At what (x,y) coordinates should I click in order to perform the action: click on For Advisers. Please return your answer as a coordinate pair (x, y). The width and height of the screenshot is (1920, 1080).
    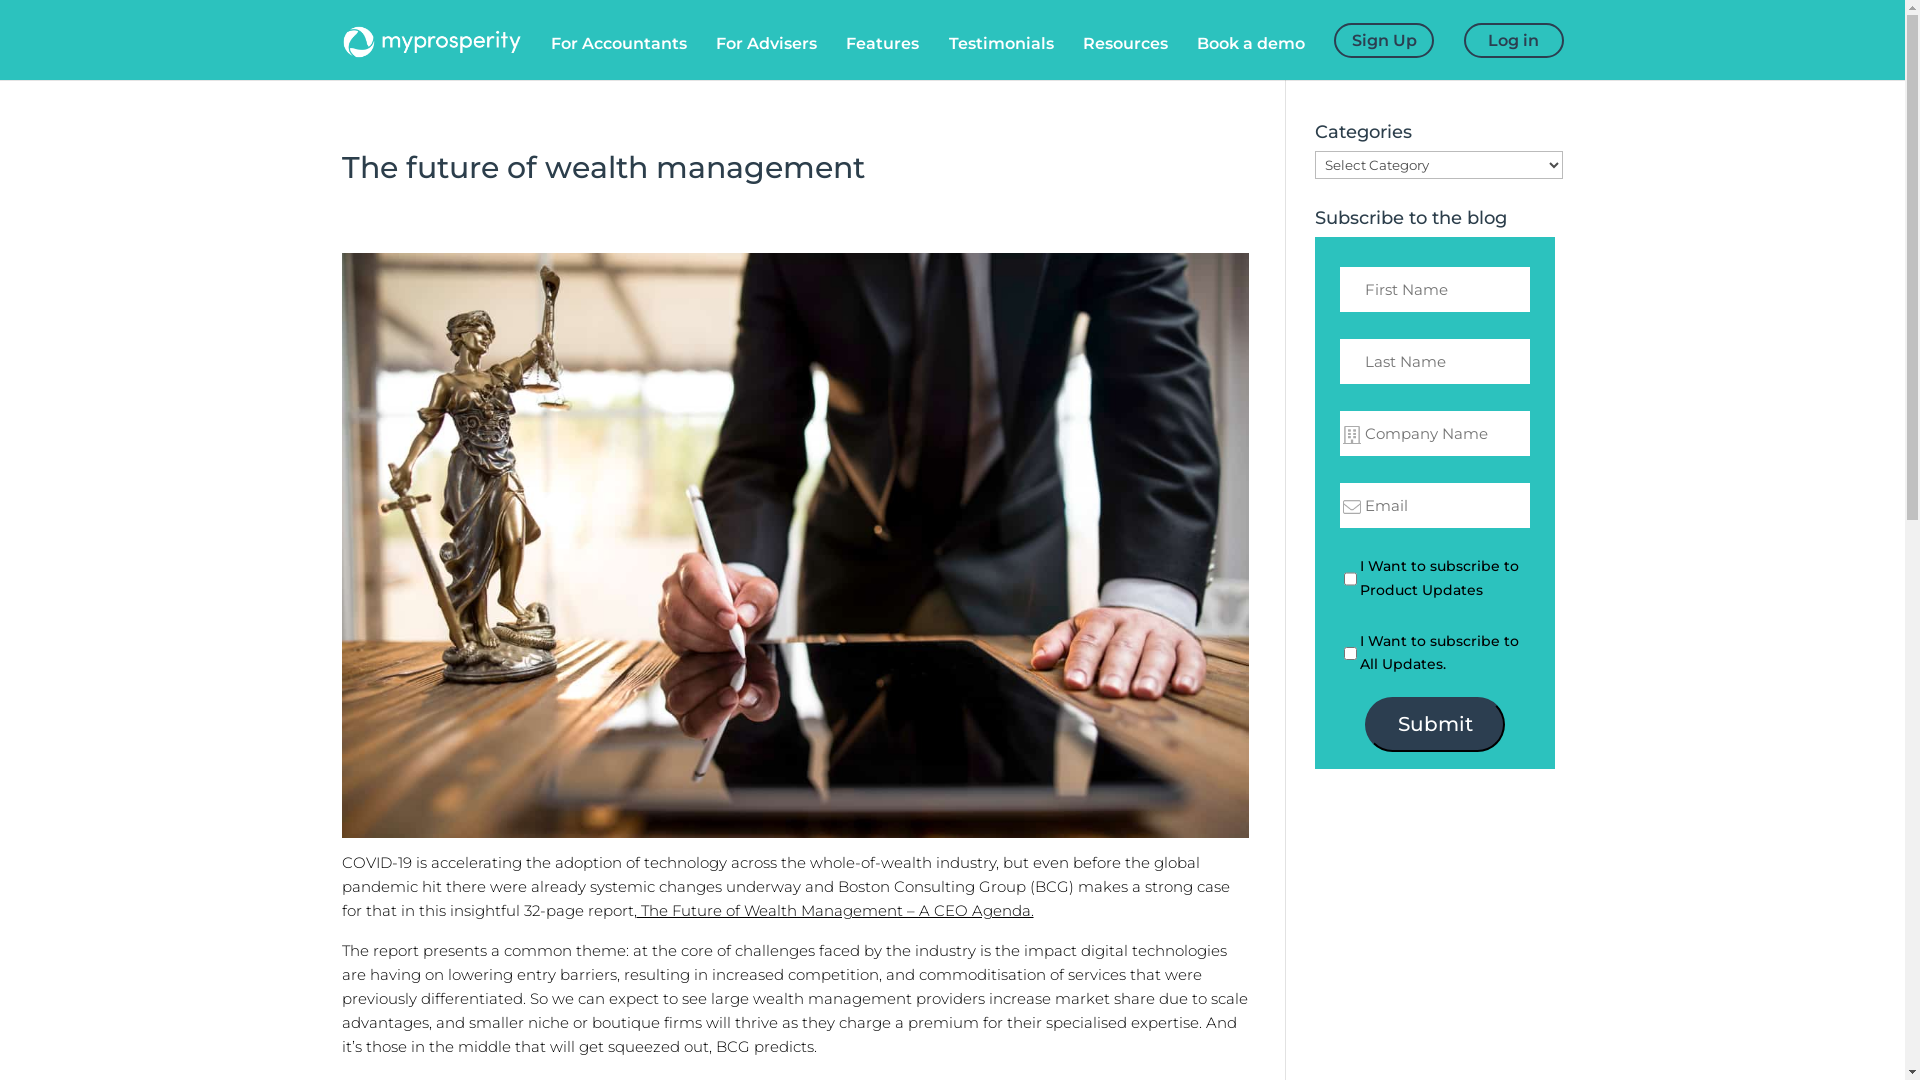
    Looking at the image, I should click on (766, 60).